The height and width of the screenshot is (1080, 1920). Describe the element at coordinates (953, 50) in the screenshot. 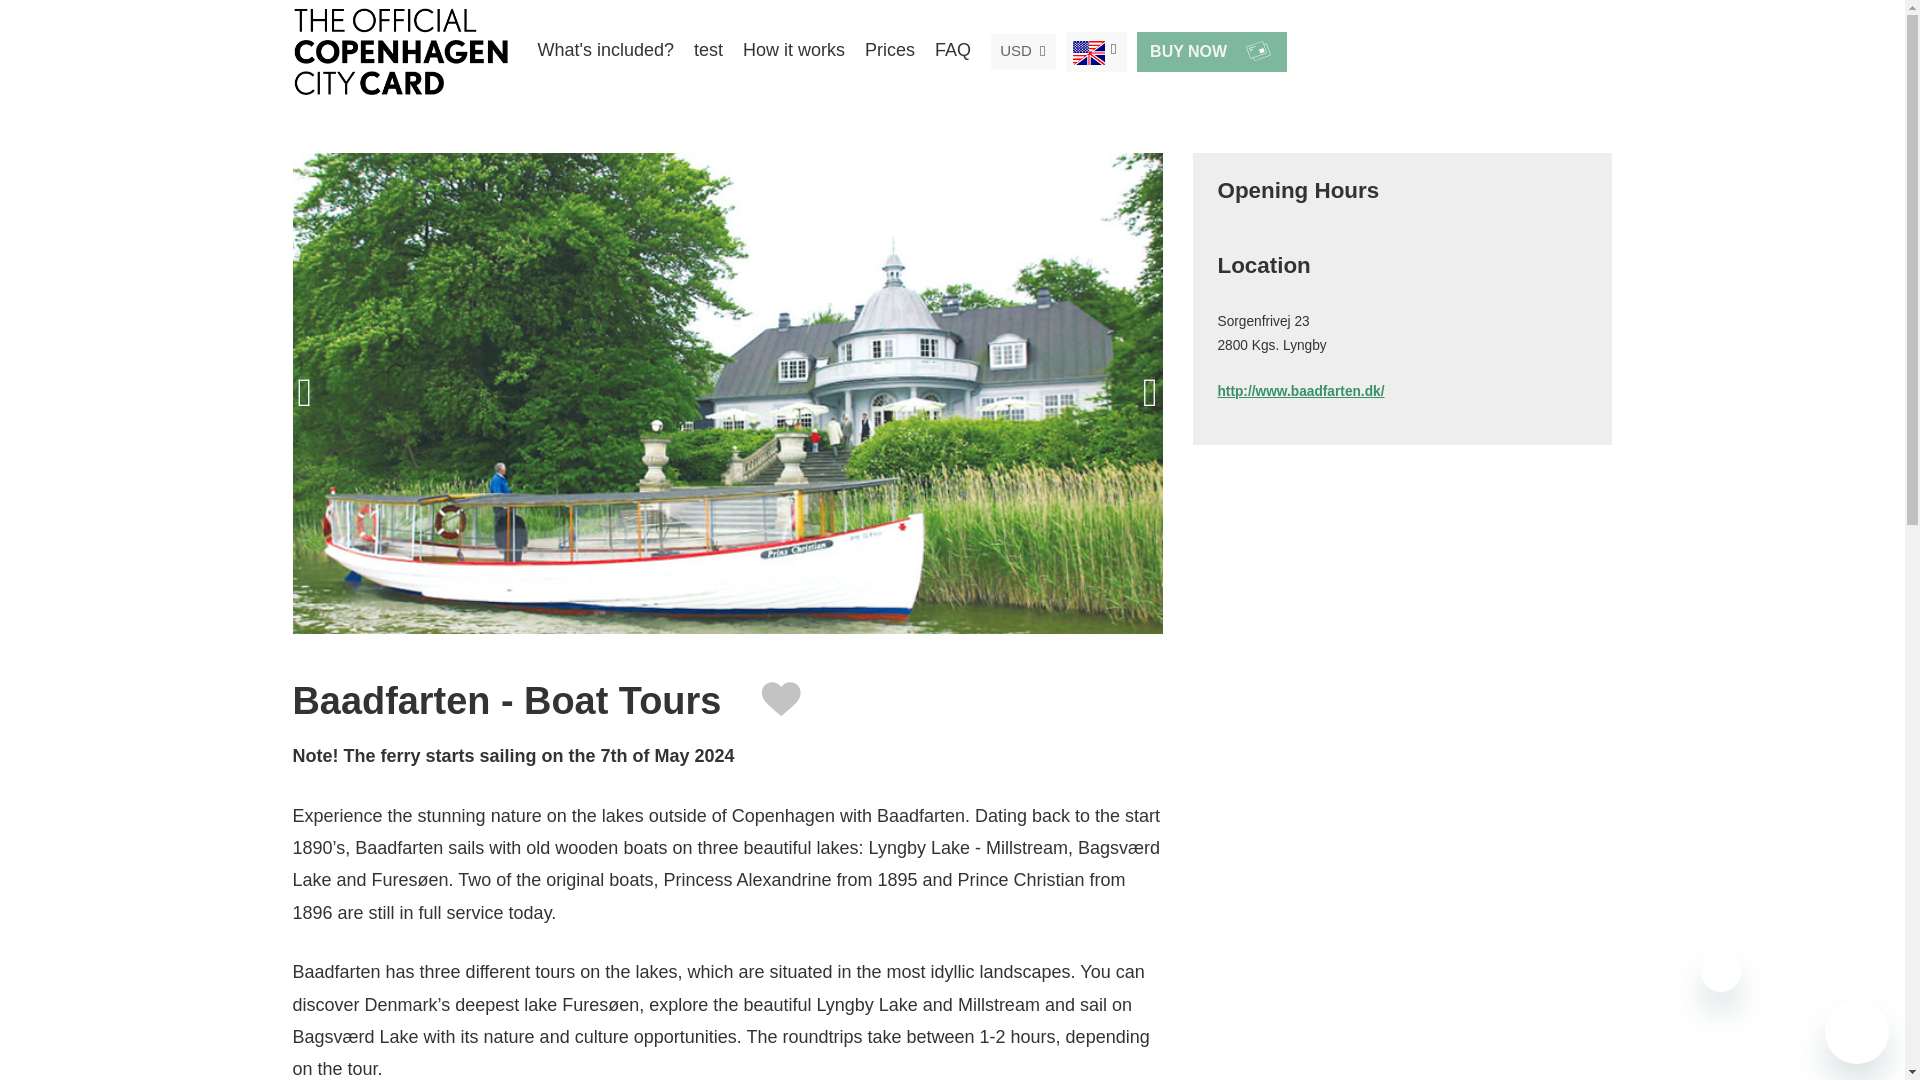

I see `FAQ` at that location.